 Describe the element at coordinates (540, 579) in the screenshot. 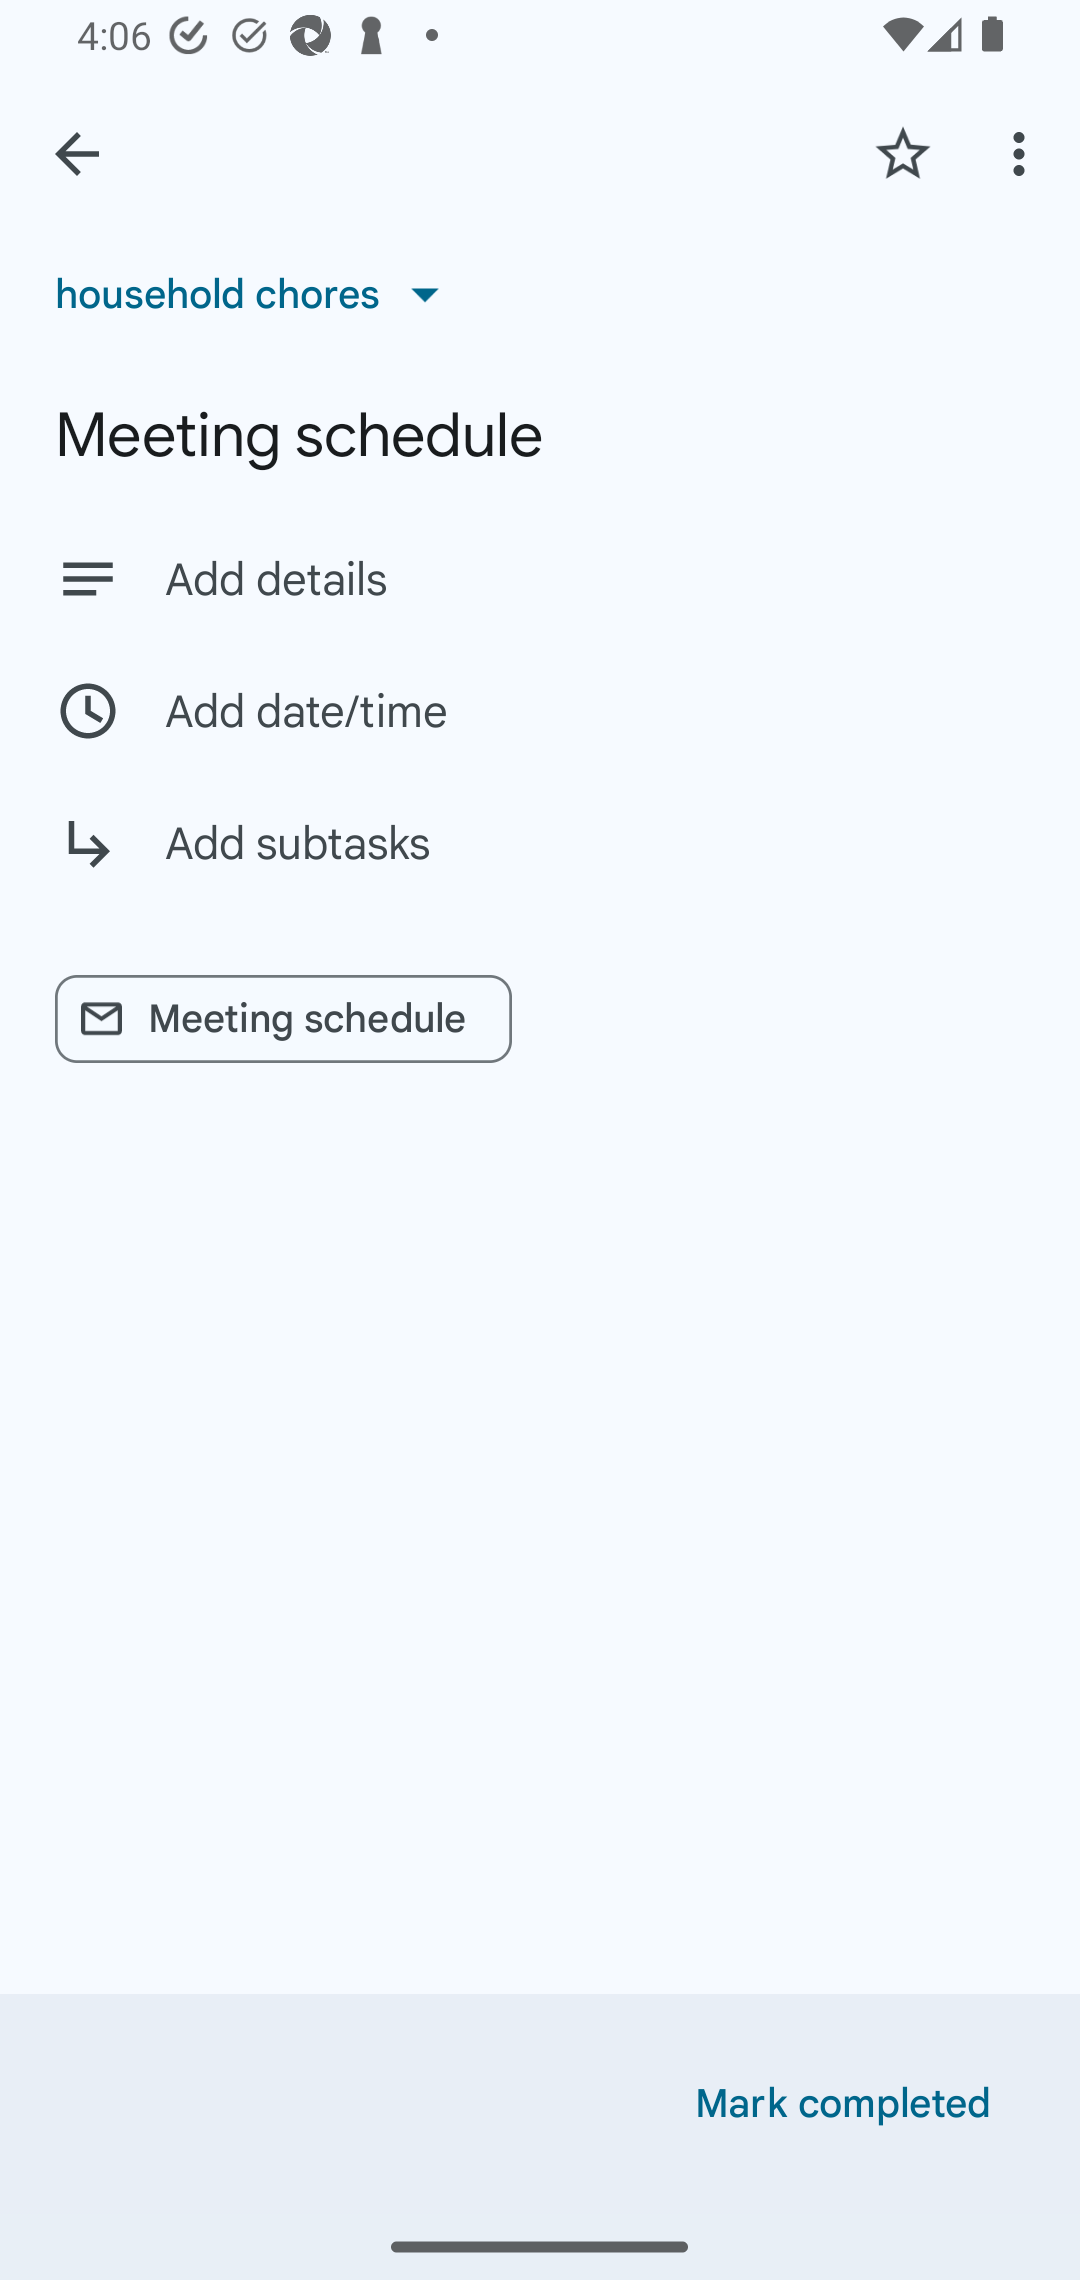

I see `Add details` at that location.